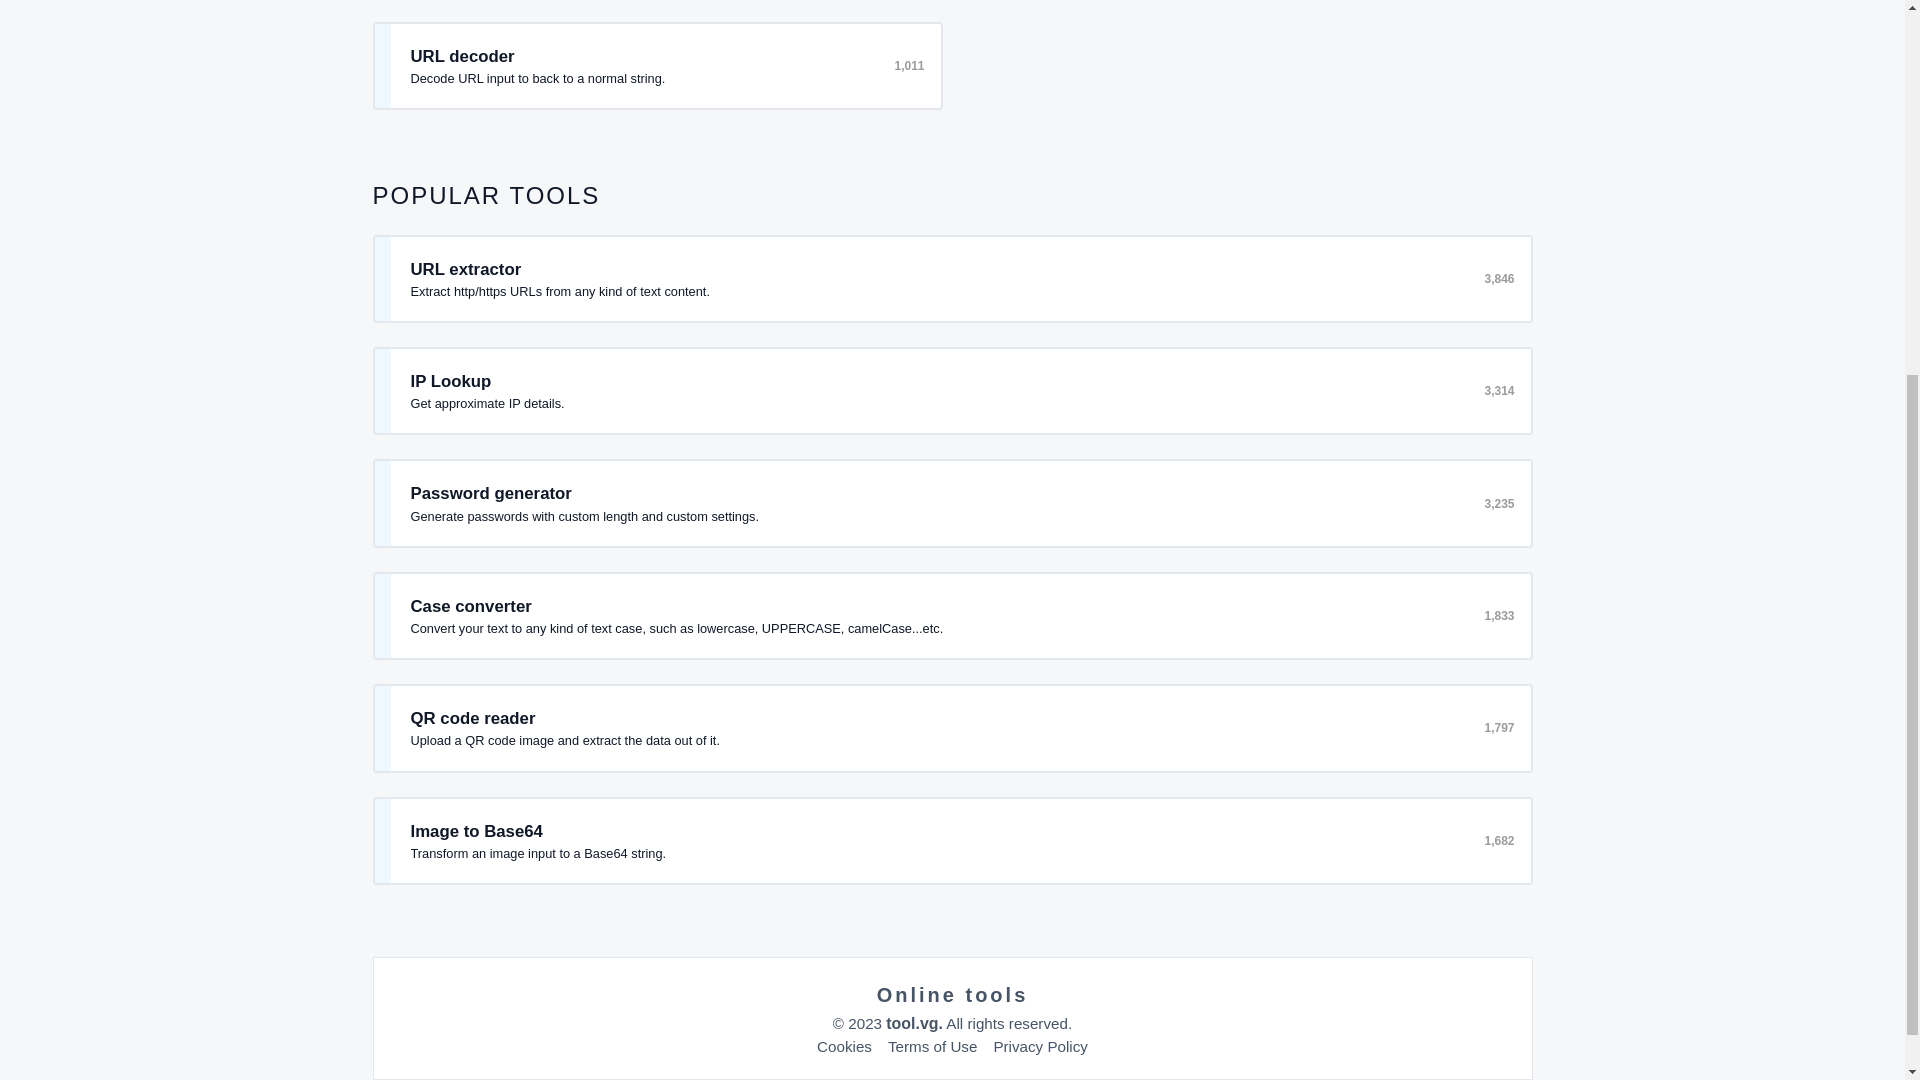 The image size is (1920, 1080). Describe the element at coordinates (1497, 616) in the screenshot. I see `Total views` at that location.